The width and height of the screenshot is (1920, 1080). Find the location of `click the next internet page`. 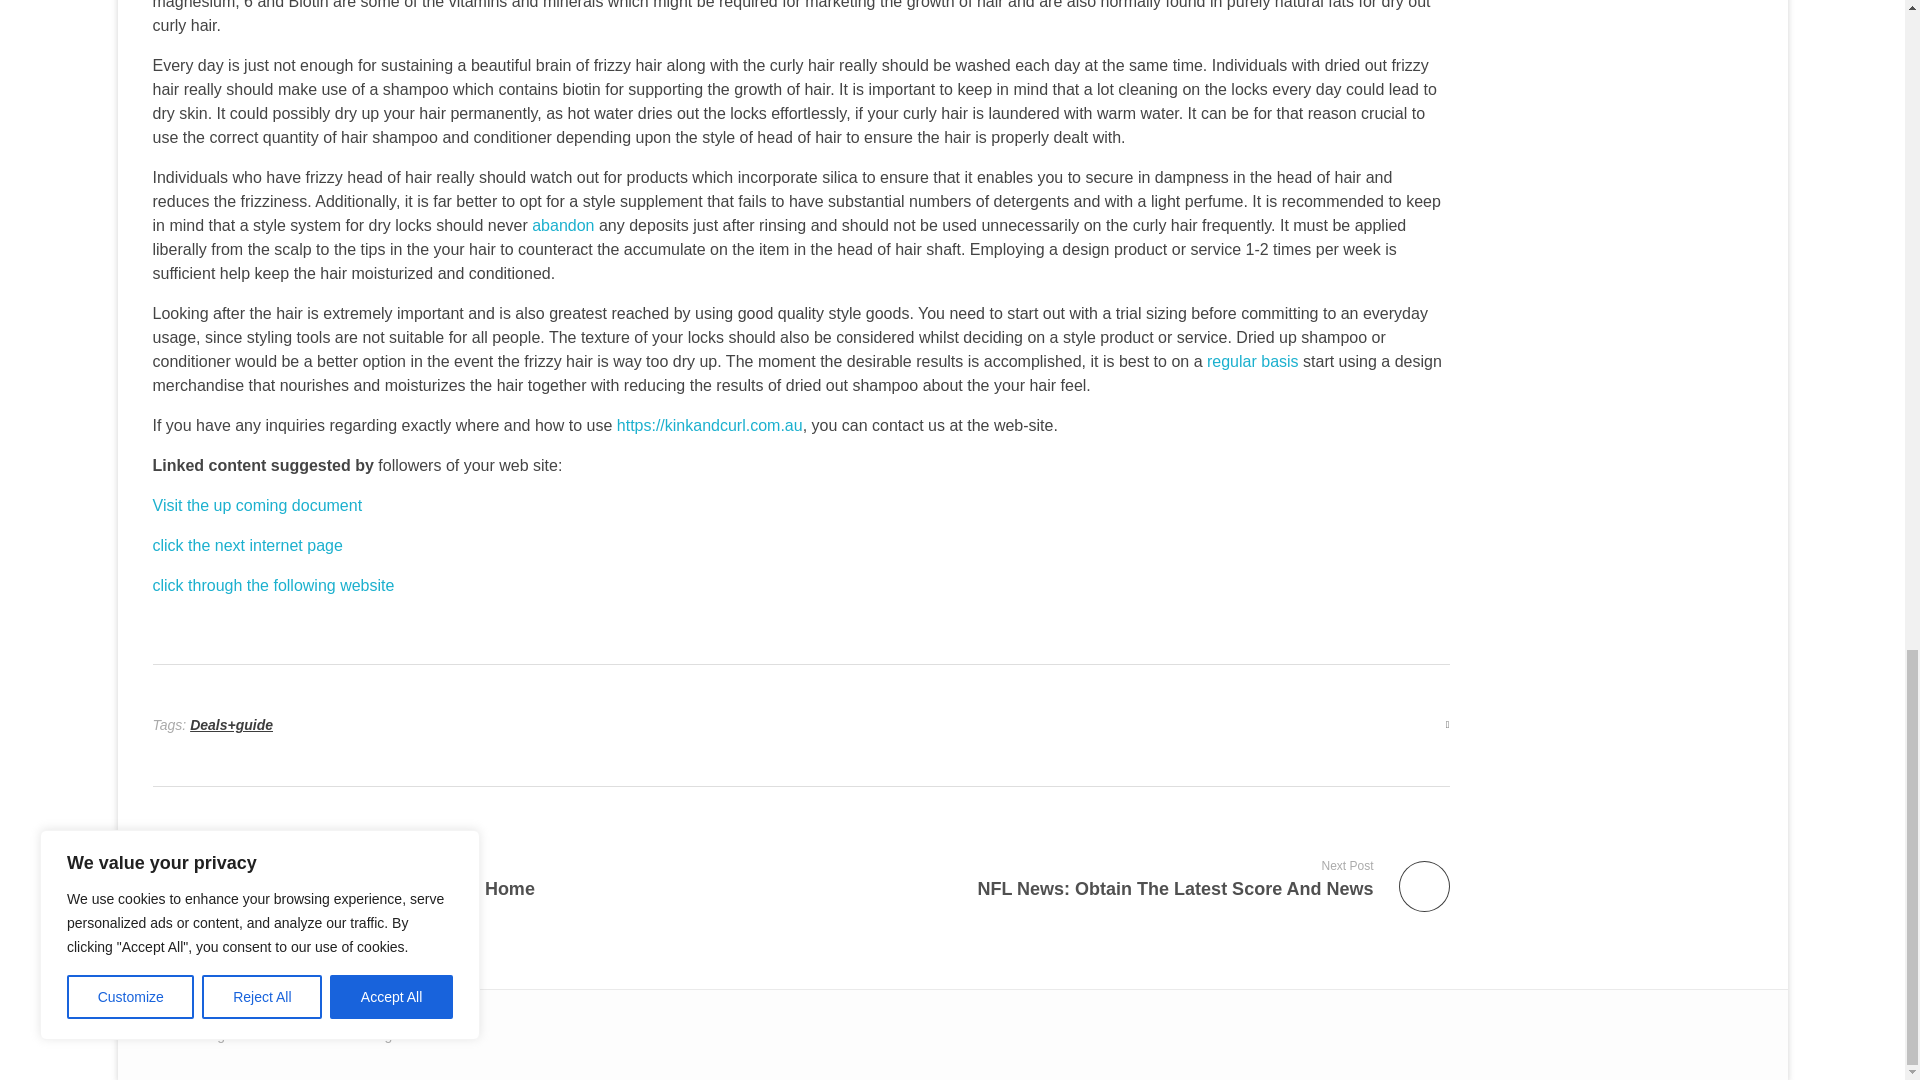

click the next internet page is located at coordinates (1133, 878).